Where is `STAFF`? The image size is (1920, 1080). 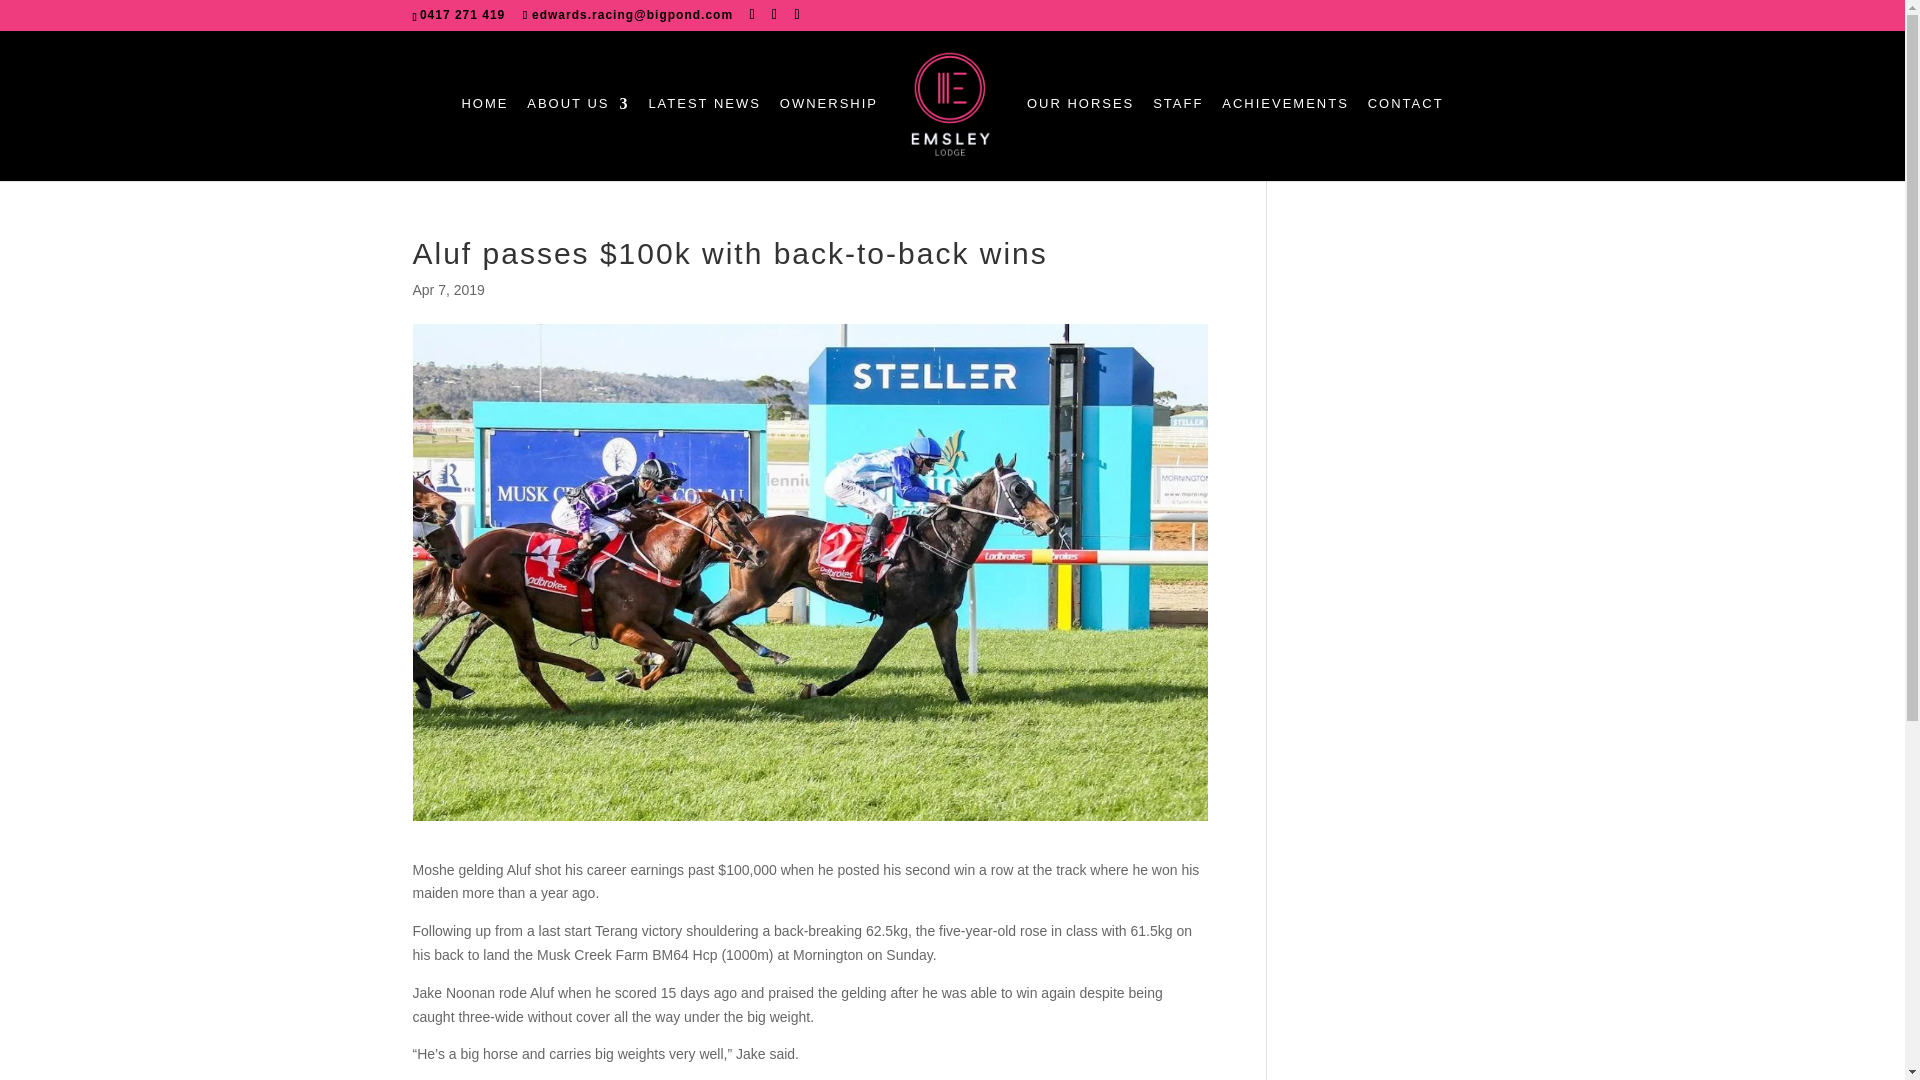
STAFF is located at coordinates (1178, 122).